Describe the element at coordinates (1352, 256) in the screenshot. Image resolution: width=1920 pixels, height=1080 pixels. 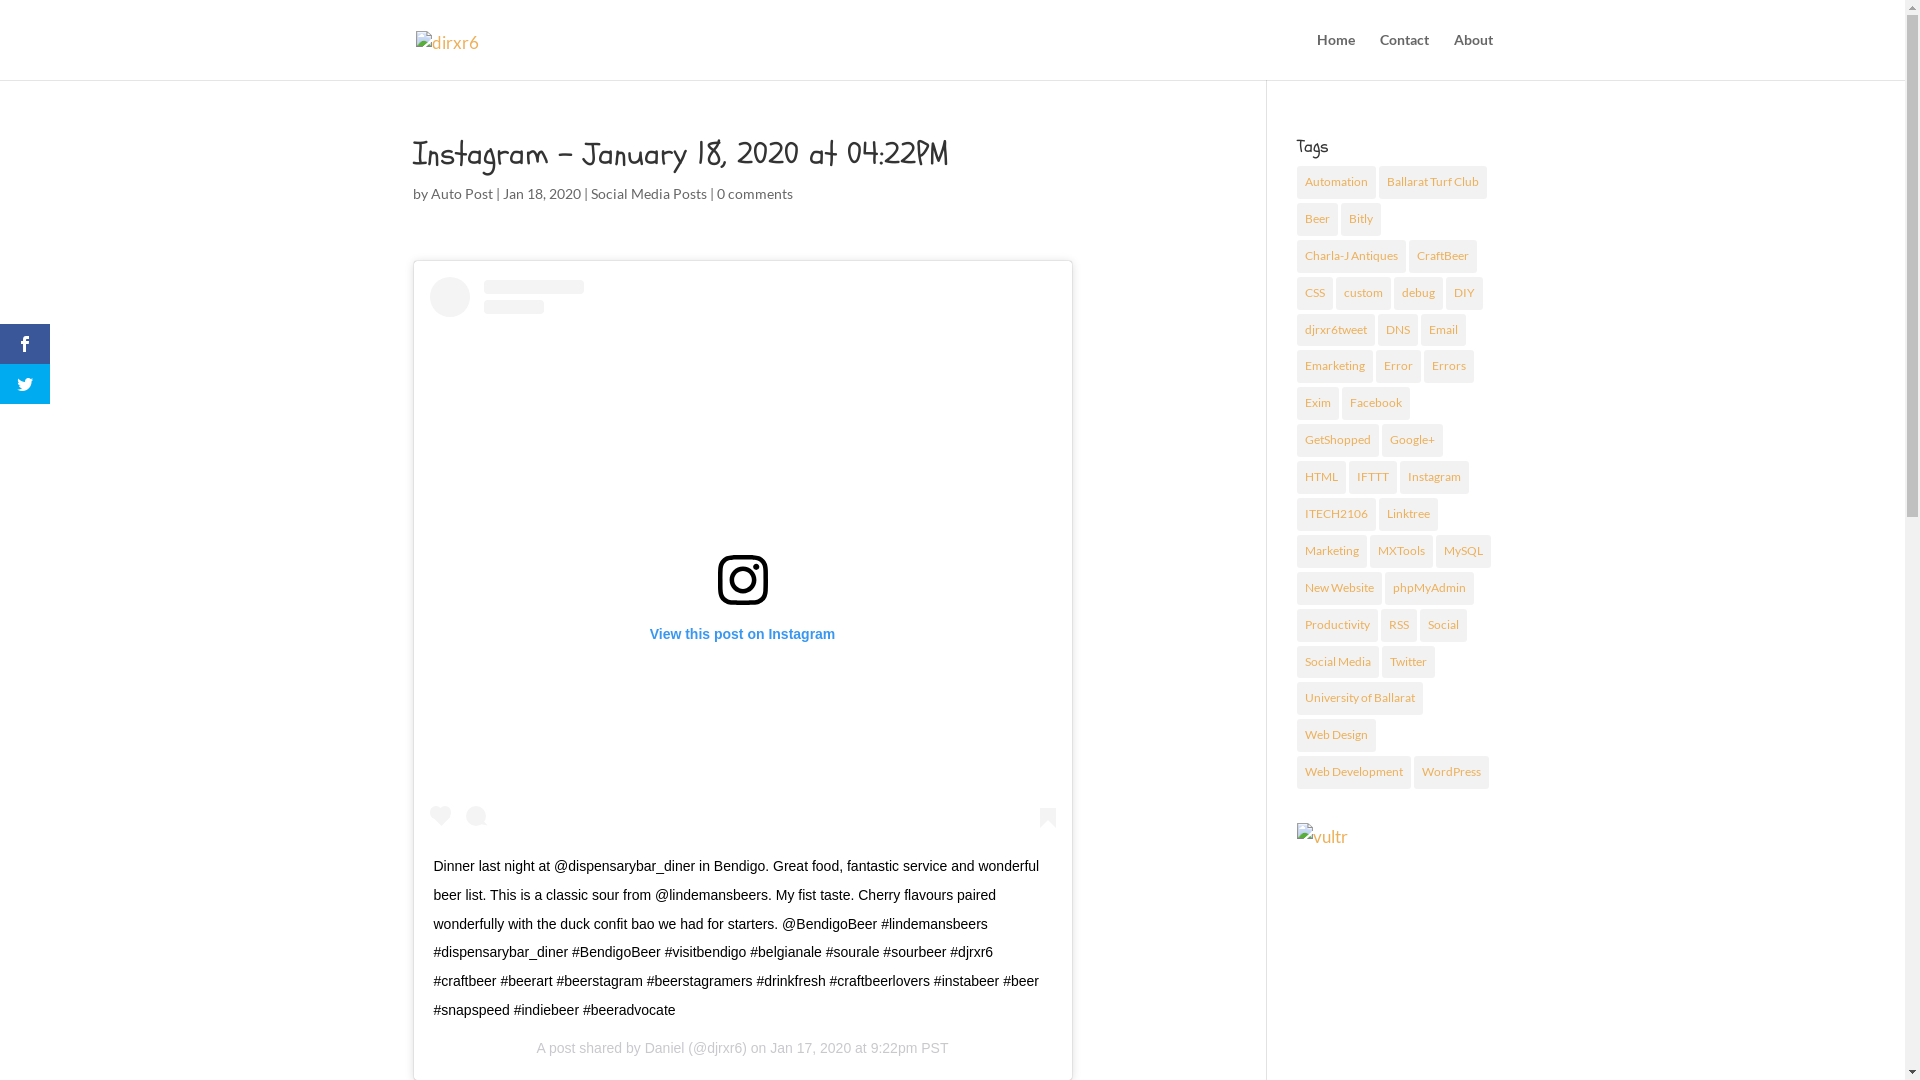
I see `Charla-J Antiques` at that location.